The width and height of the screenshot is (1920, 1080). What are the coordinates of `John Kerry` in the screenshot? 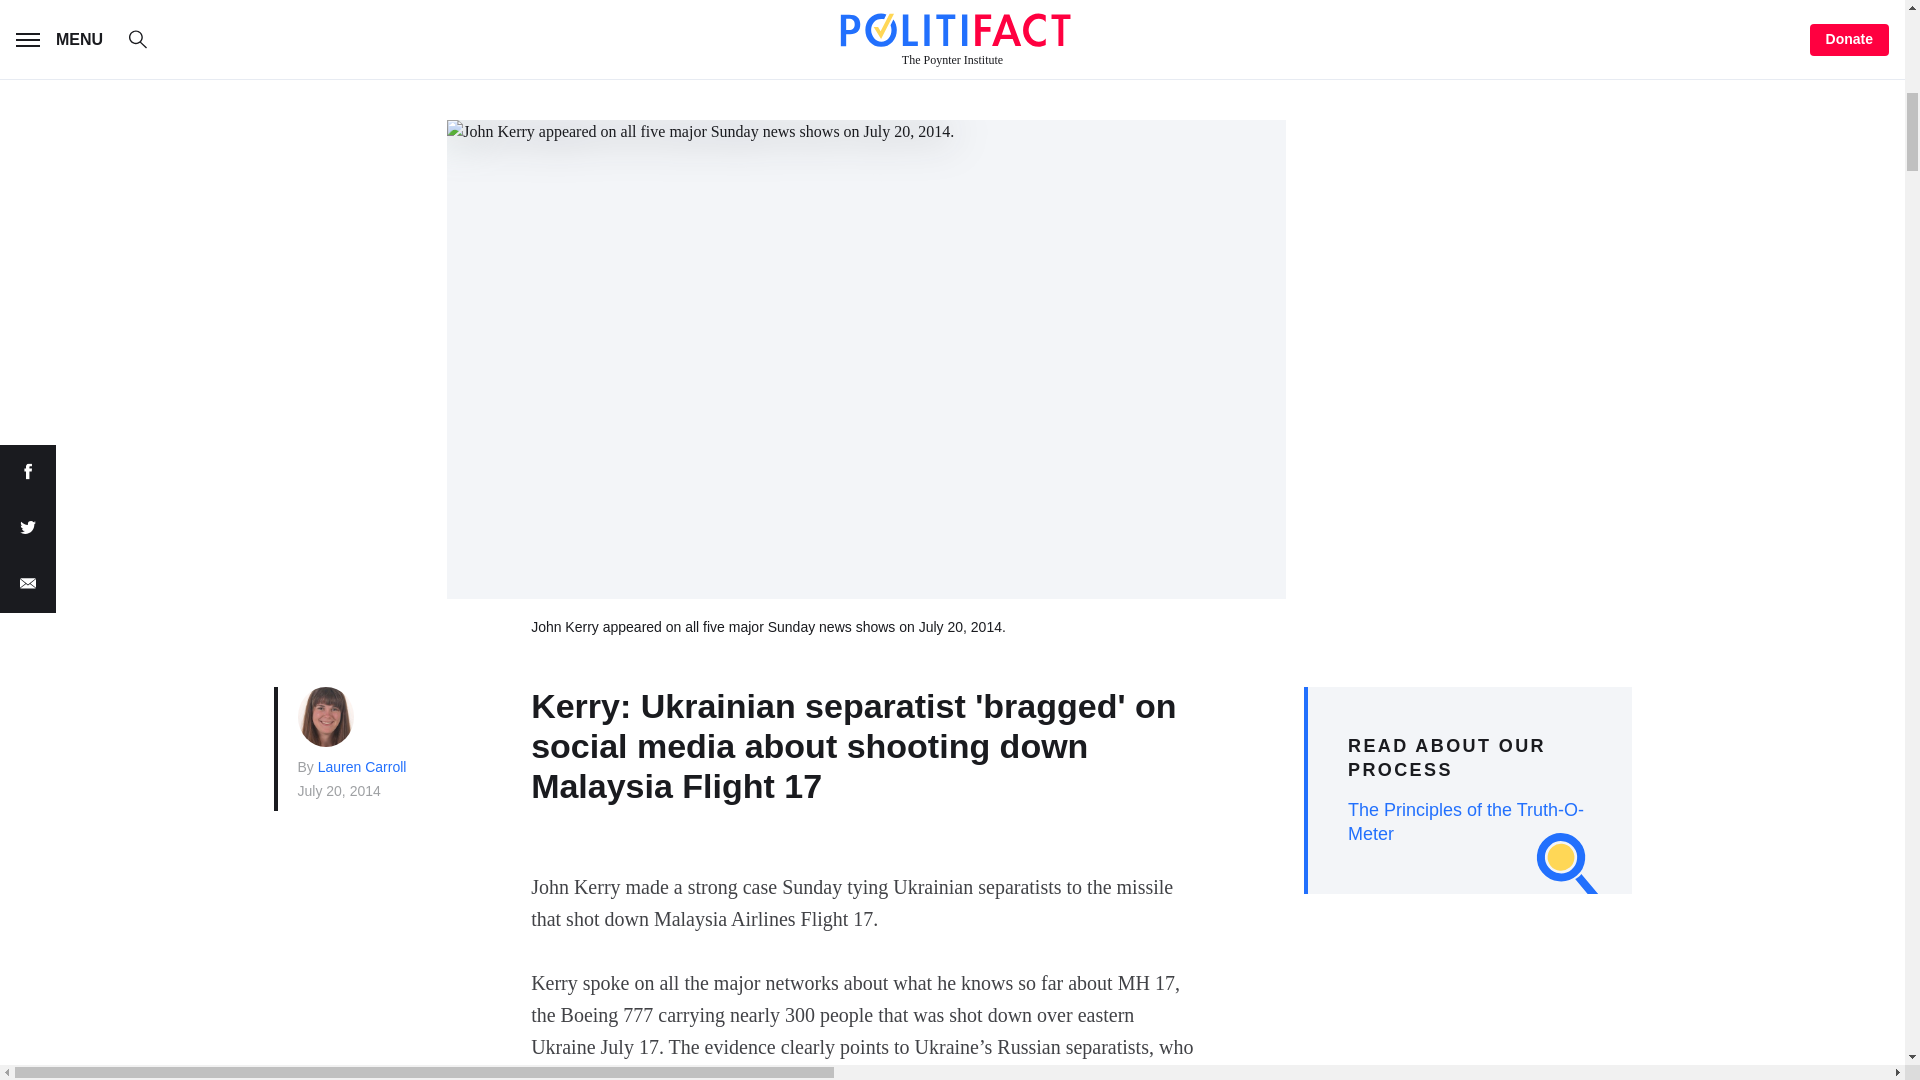 It's located at (1026, 27).